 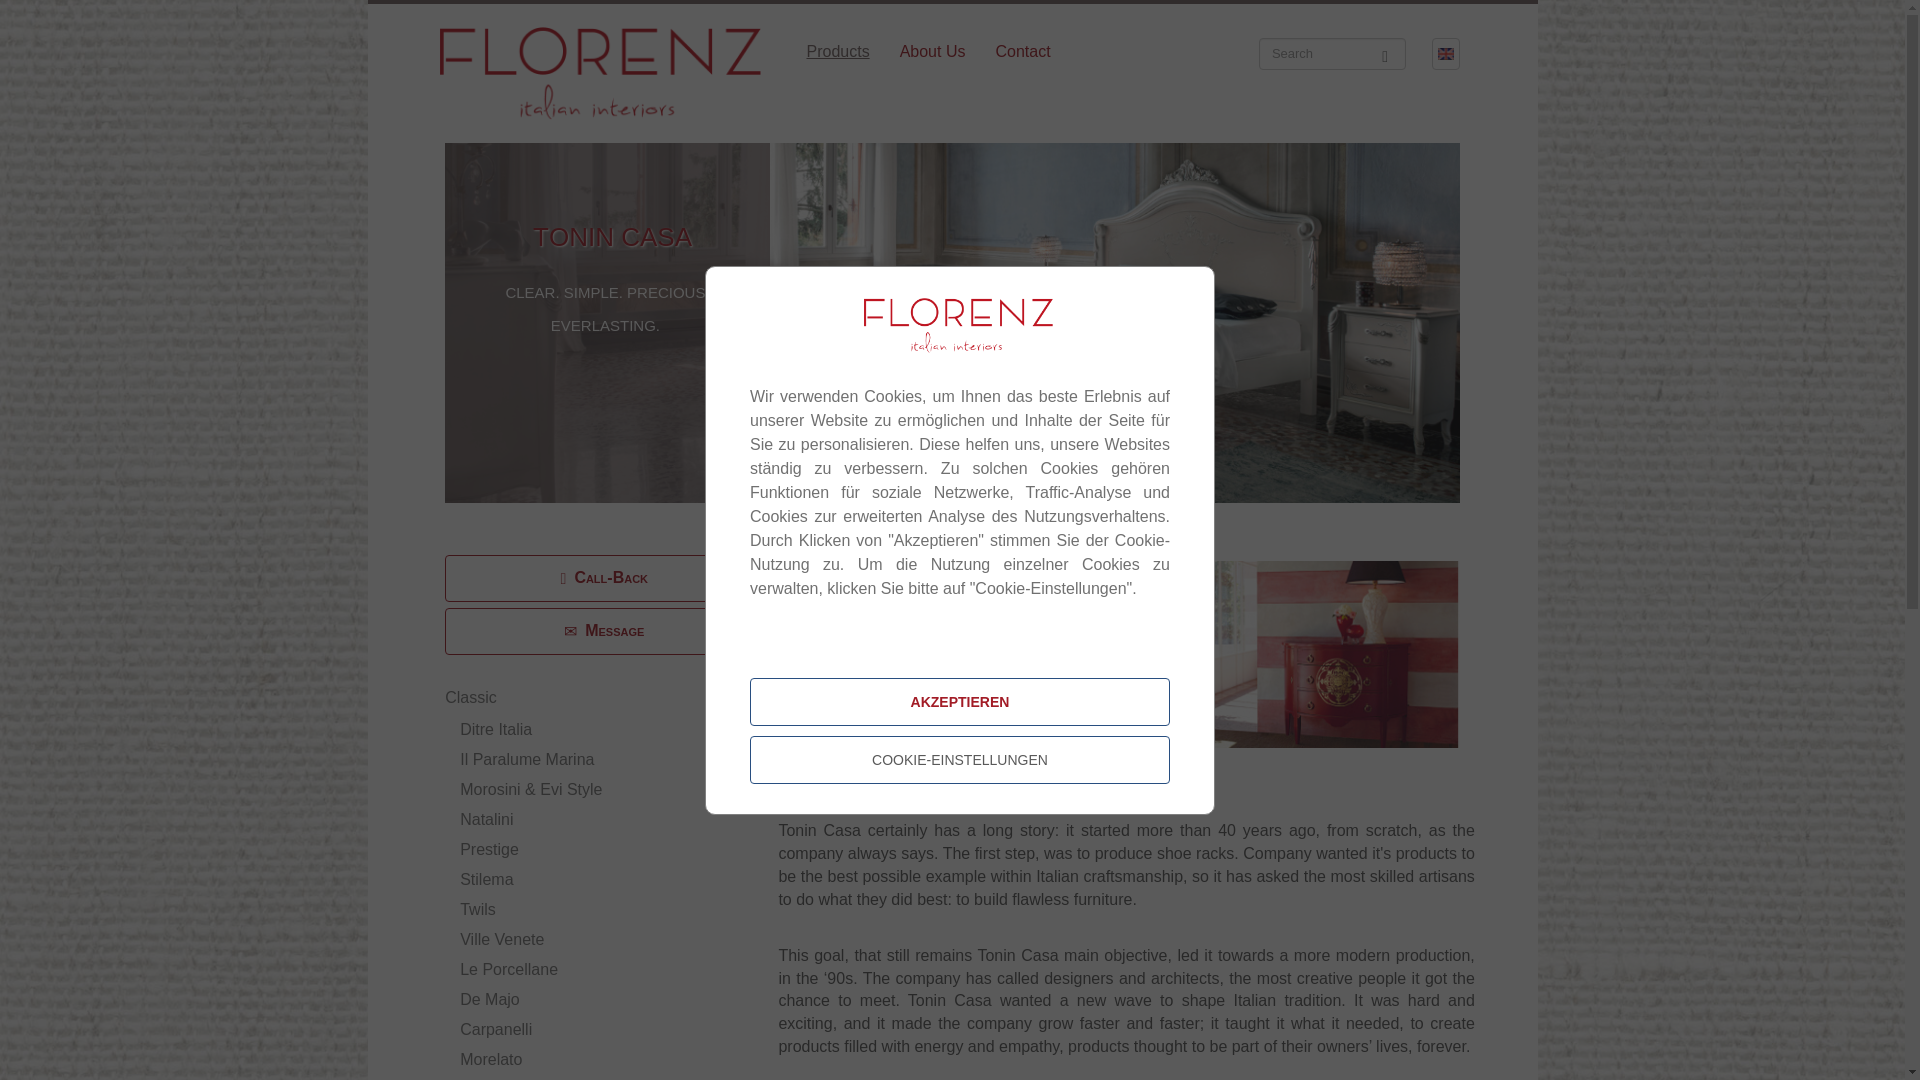 What do you see at coordinates (496, 729) in the screenshot?
I see `Upholstered Sofas and Armchairs` at bounding box center [496, 729].